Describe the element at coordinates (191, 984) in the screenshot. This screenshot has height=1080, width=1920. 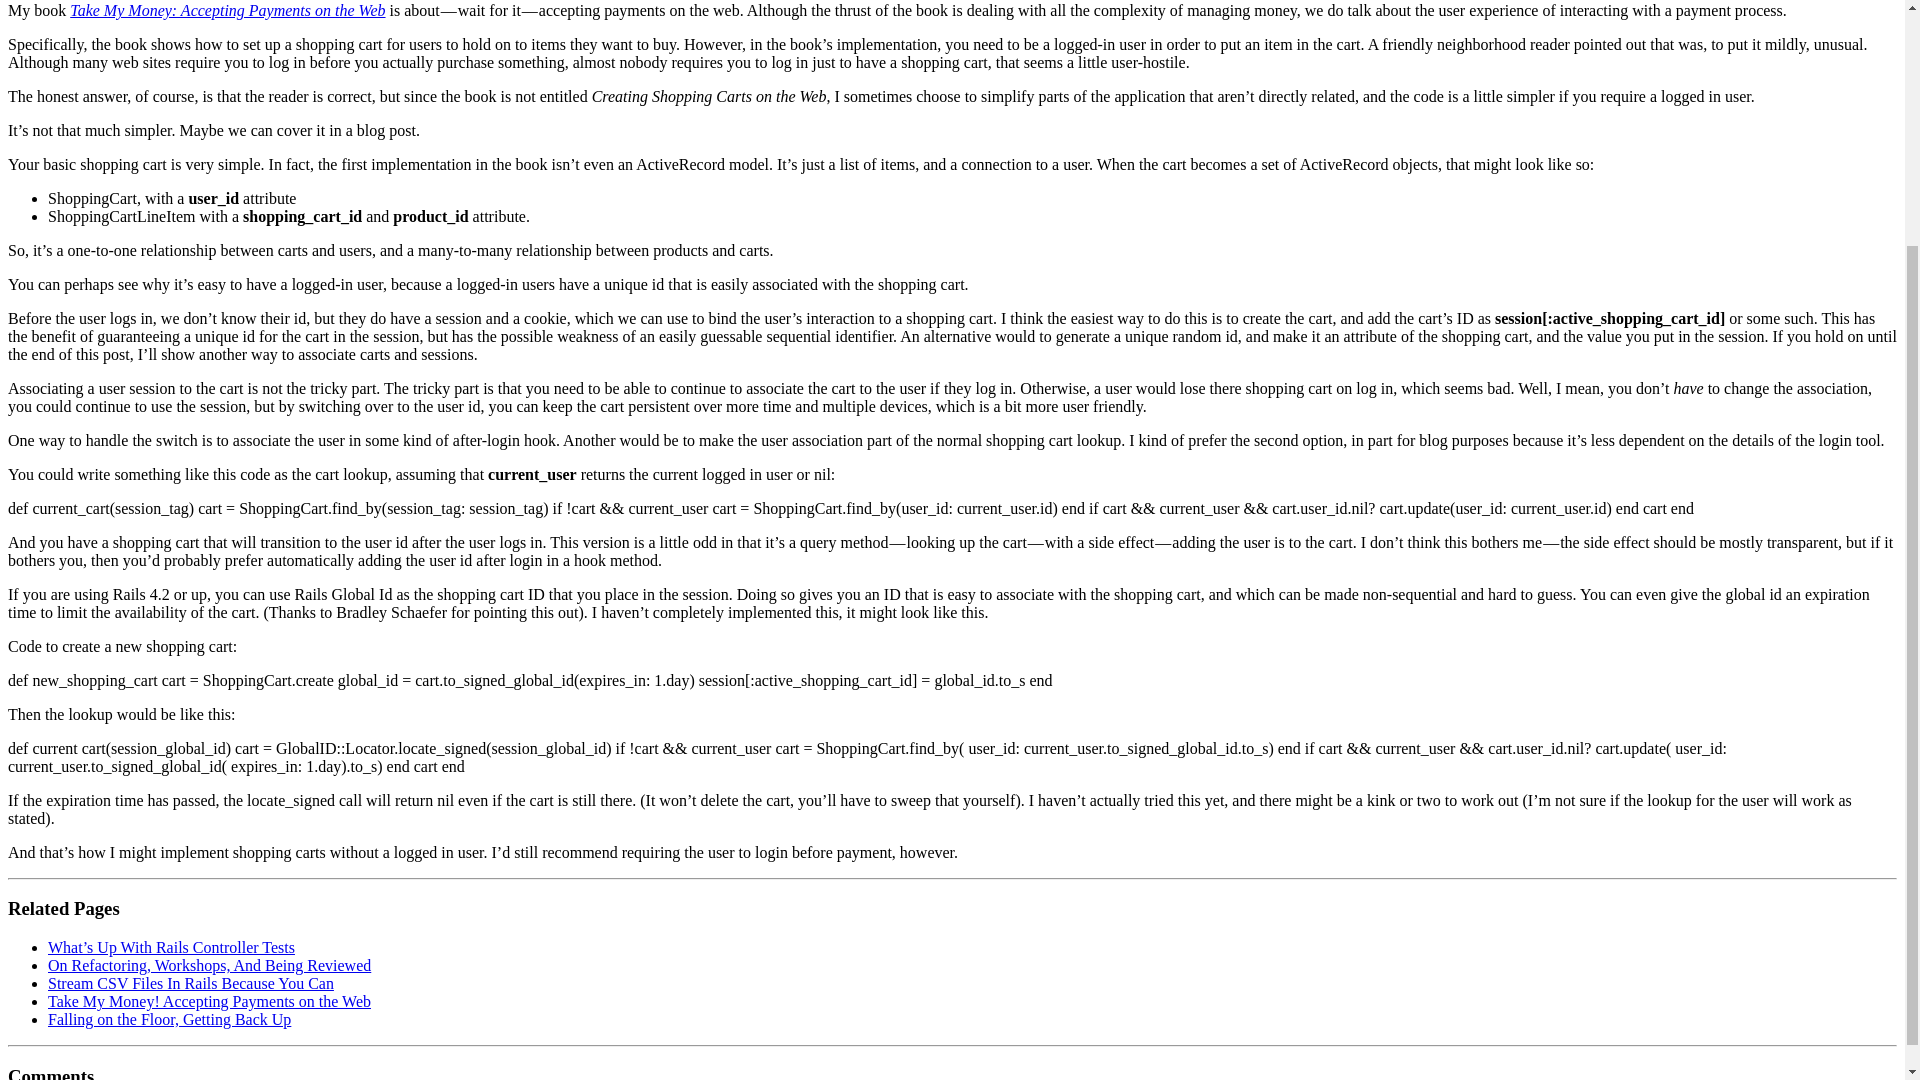
I see `Stream CSV Files In Rails Because You Can` at that location.